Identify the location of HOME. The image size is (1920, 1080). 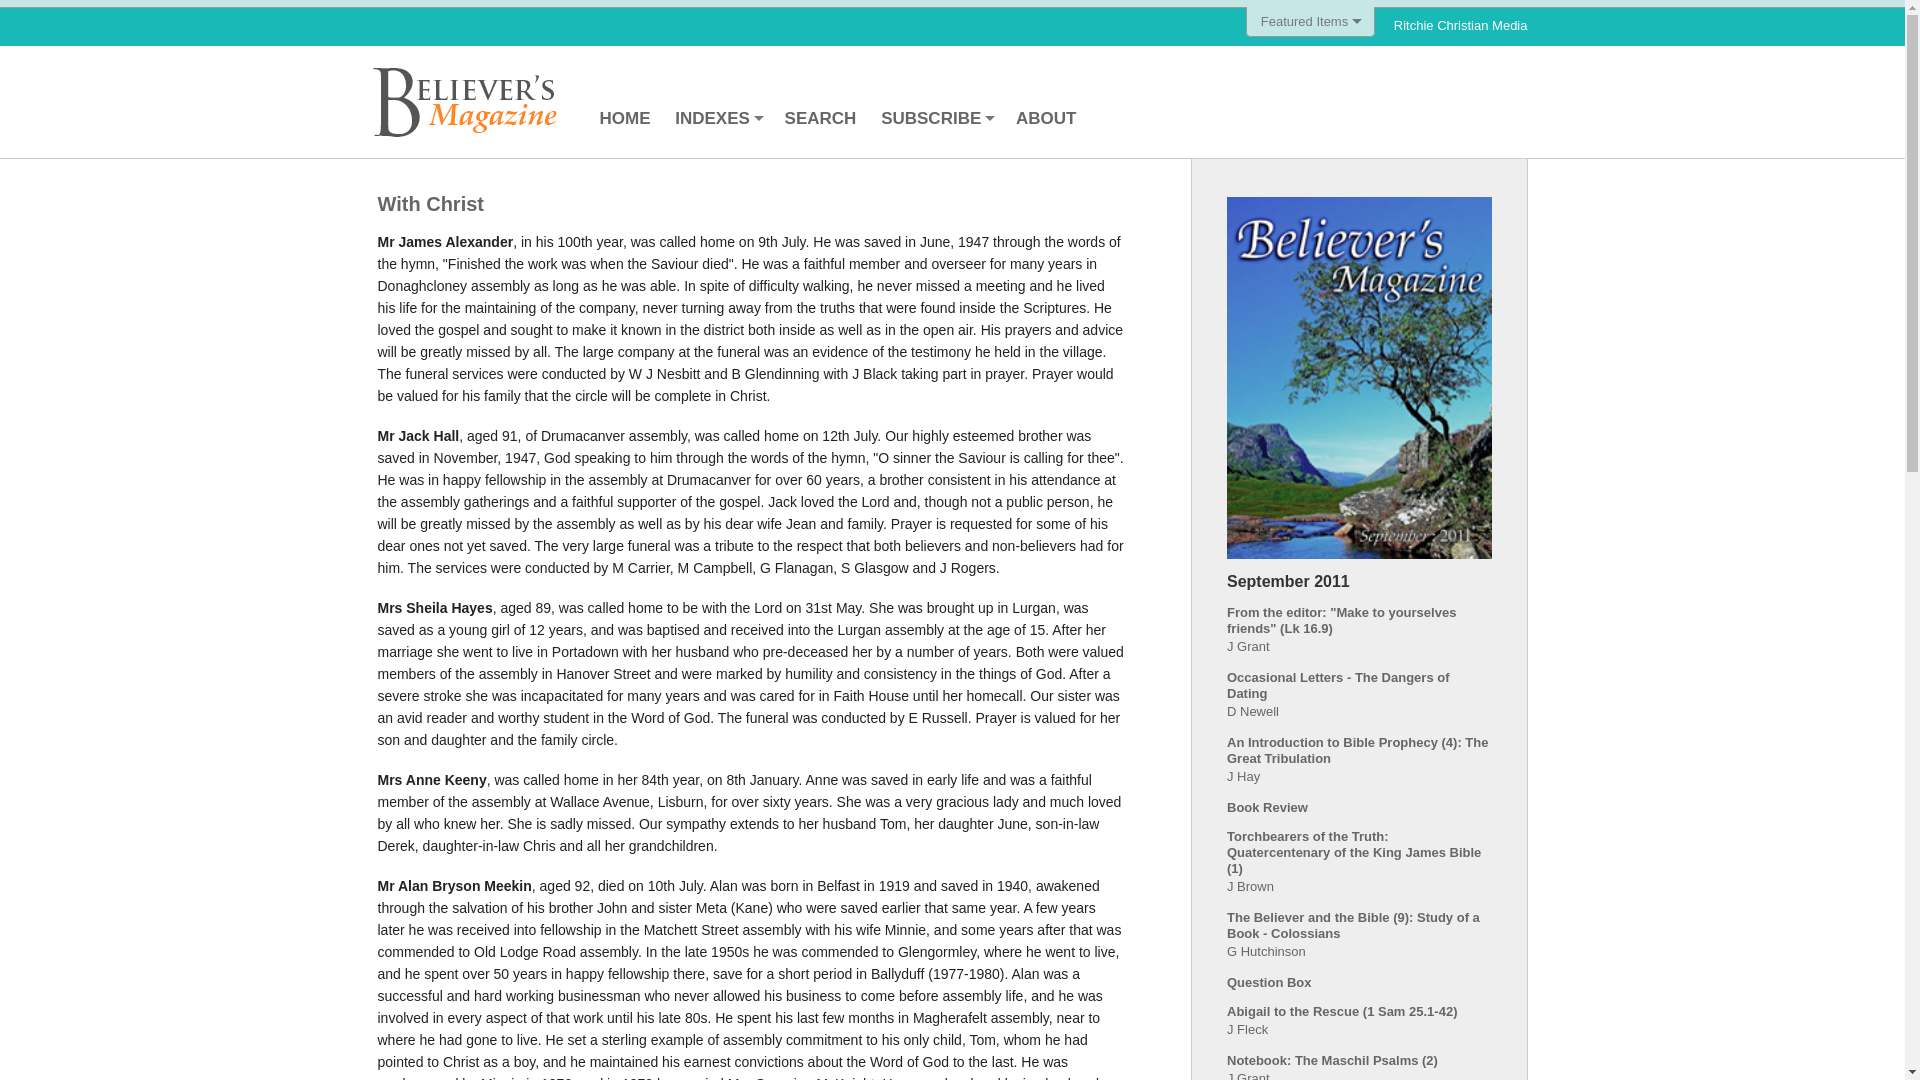
(624, 118).